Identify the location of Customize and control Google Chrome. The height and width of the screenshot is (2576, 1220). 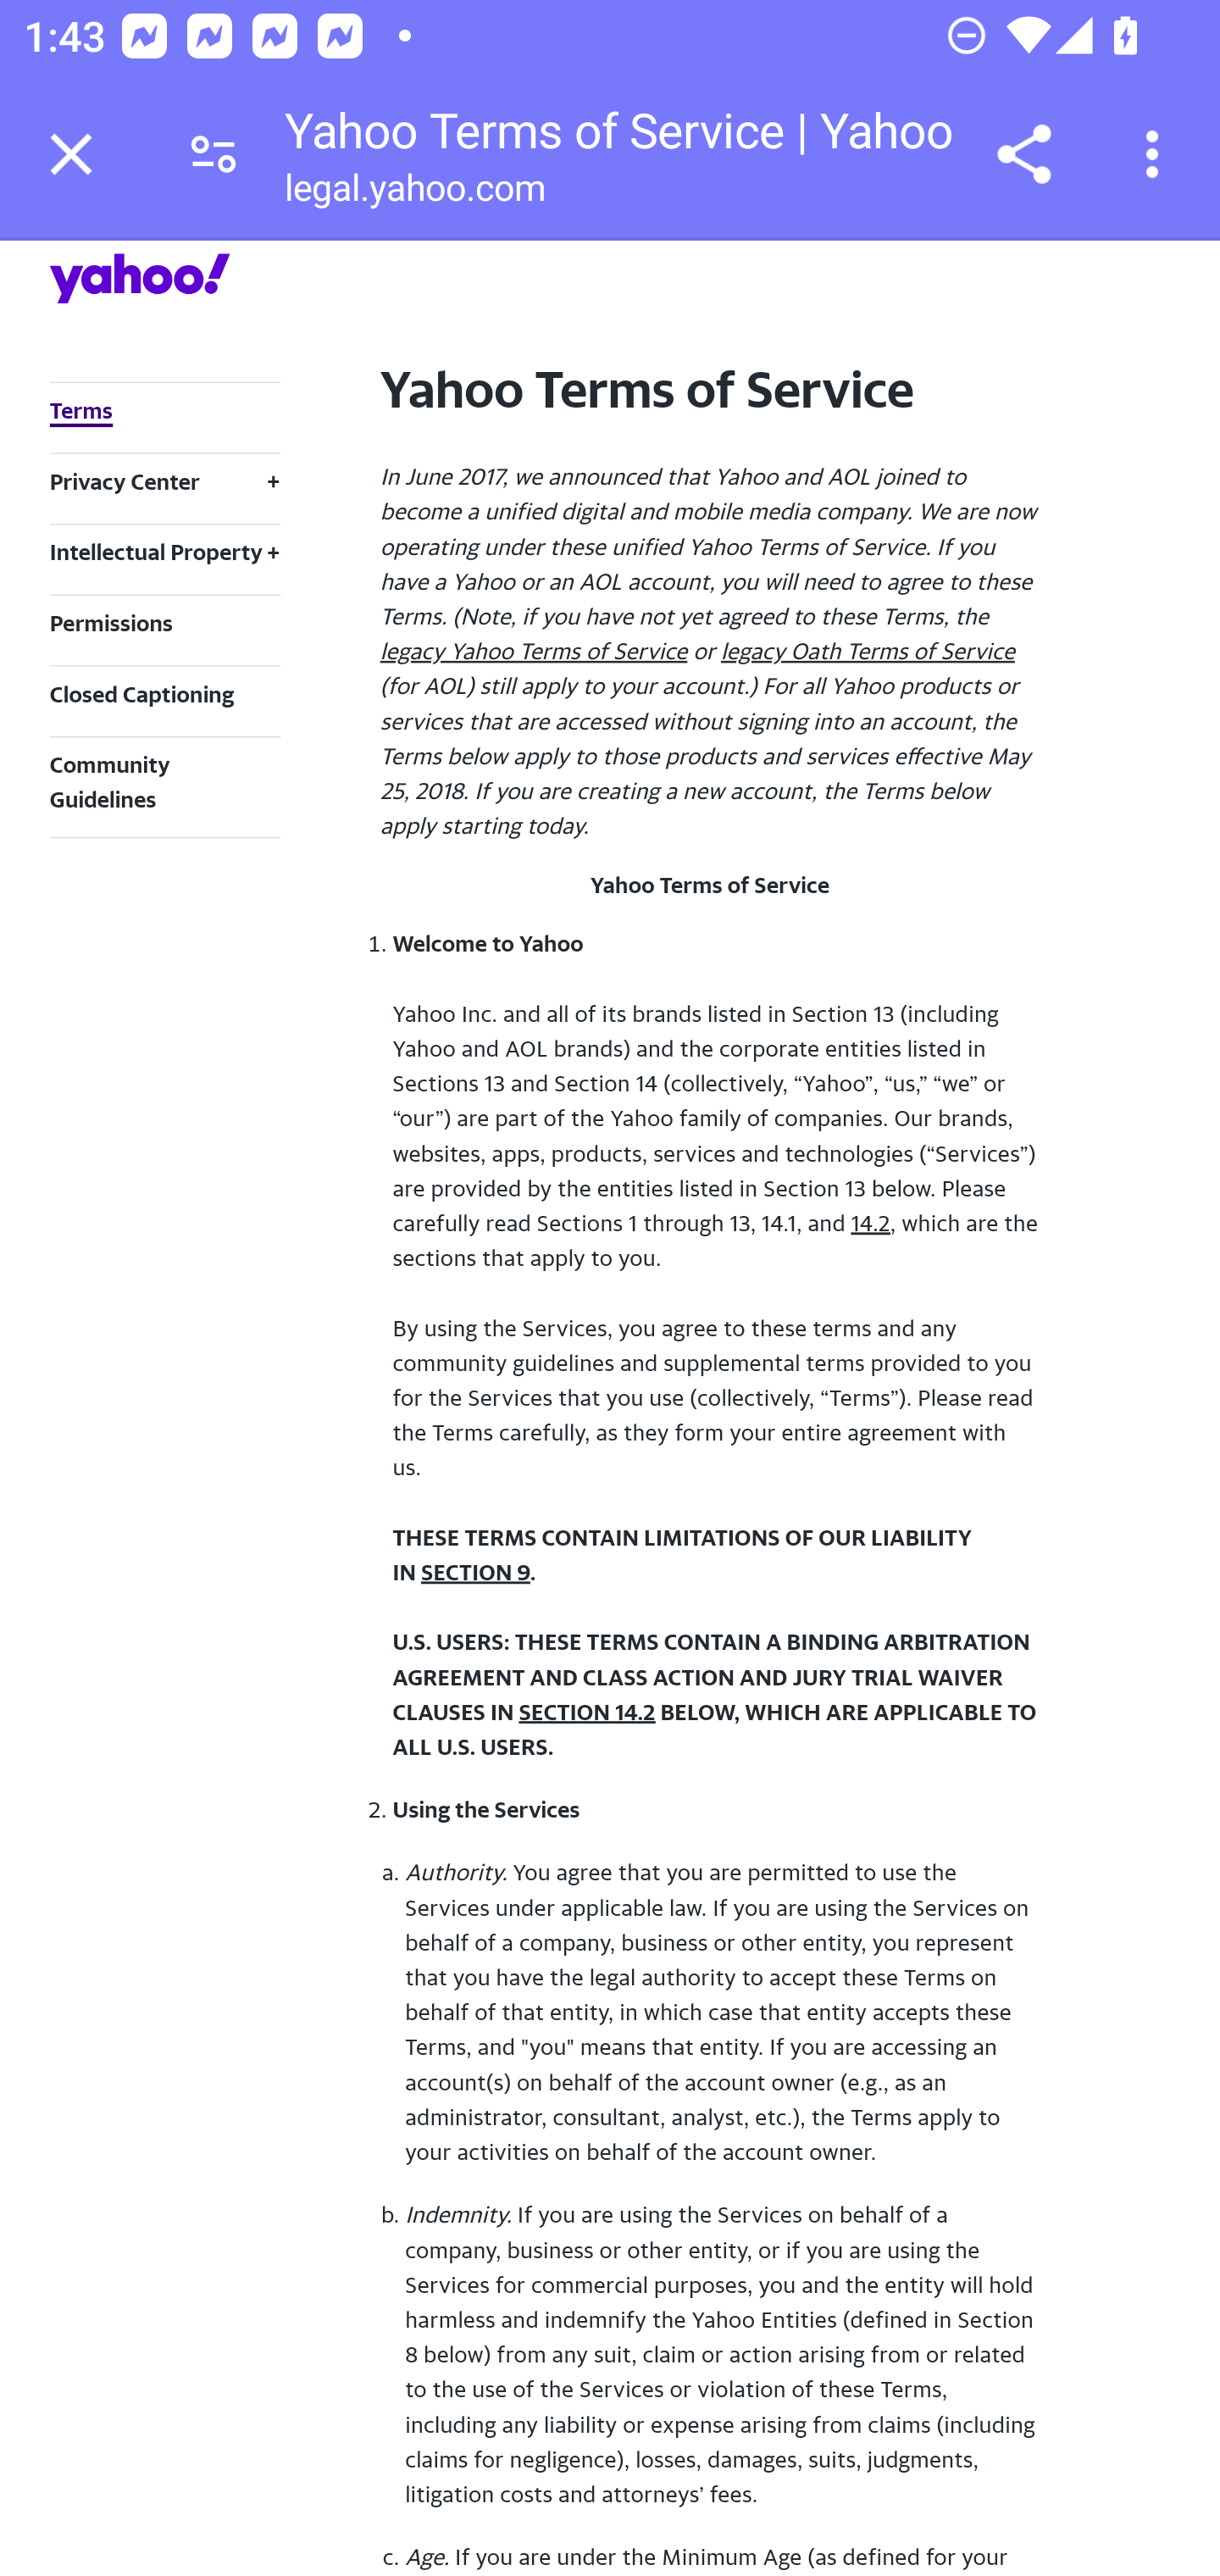
(1157, 154).